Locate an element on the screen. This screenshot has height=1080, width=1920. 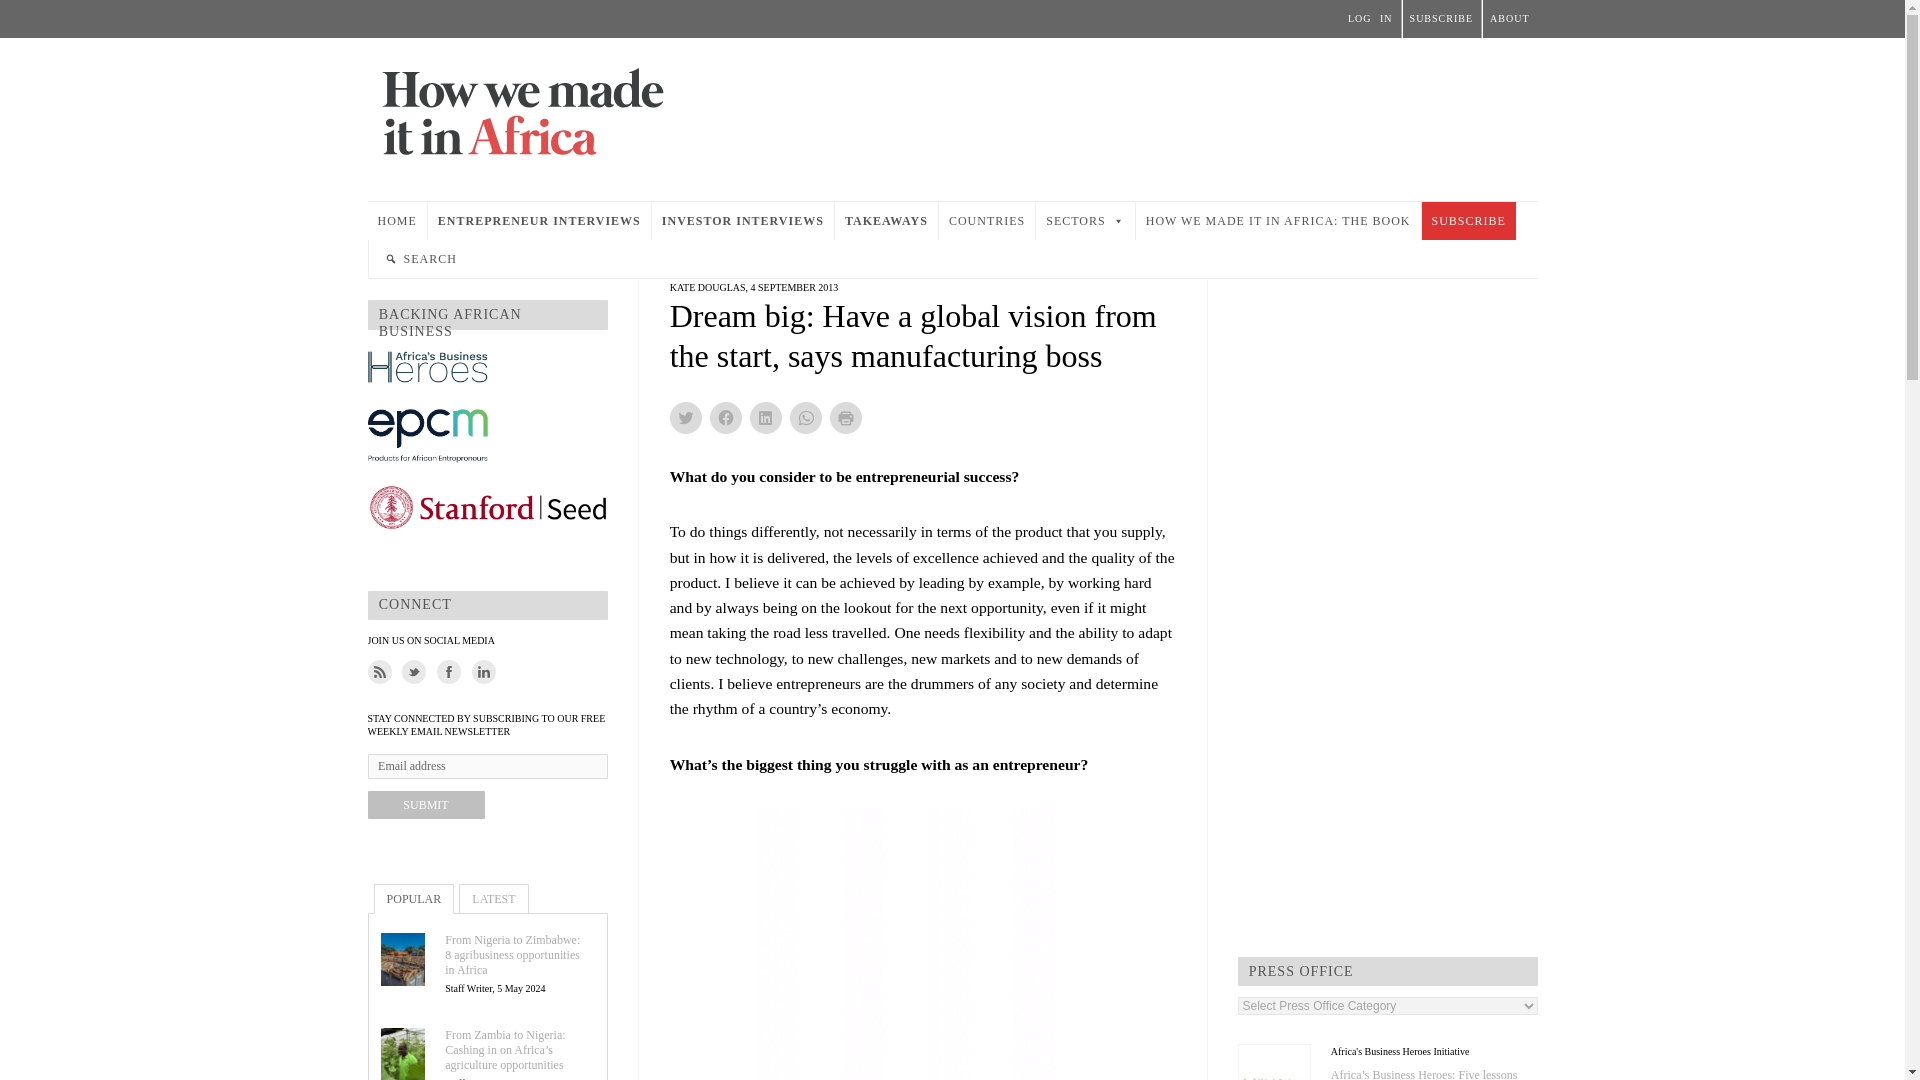
Posts by Kate Douglas is located at coordinates (708, 286).